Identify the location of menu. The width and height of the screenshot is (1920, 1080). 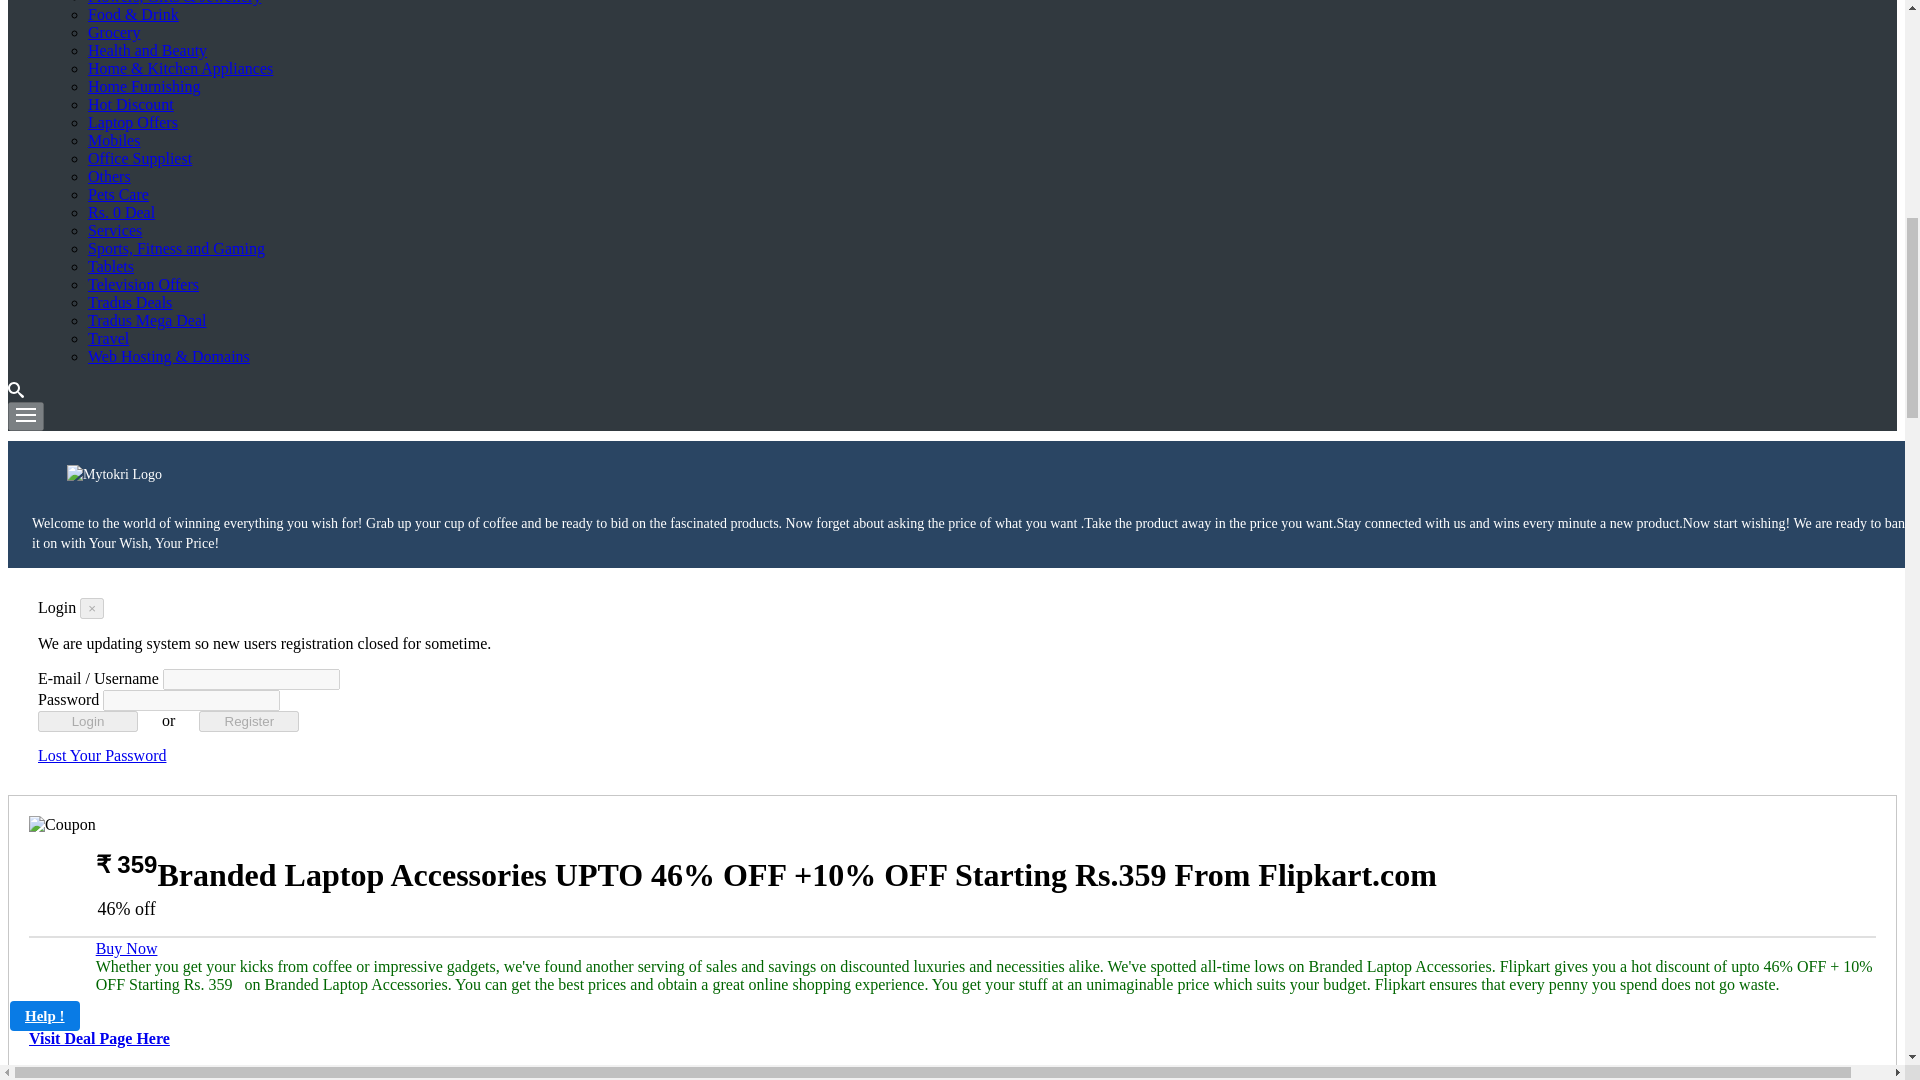
(26, 415).